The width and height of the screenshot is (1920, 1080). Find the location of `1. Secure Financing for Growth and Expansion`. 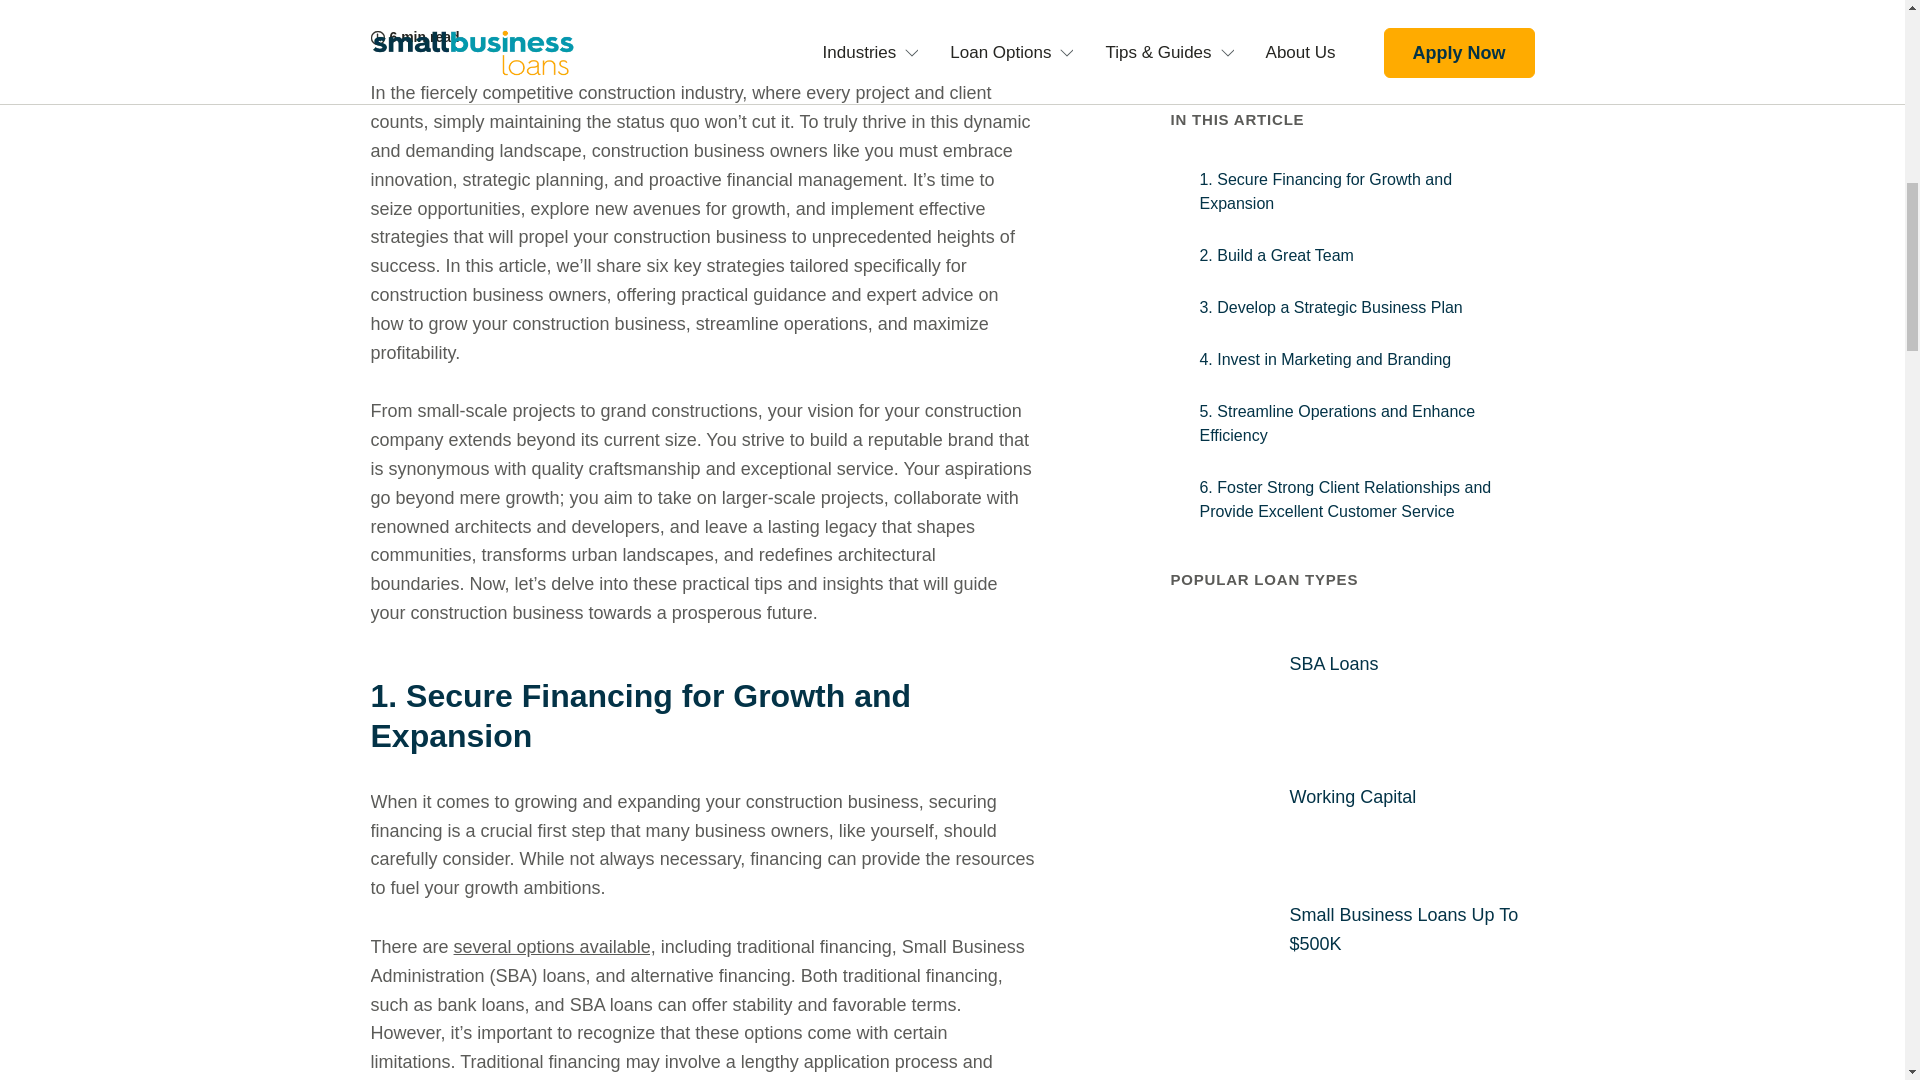

1. Secure Financing for Growth and Expansion is located at coordinates (1352, 120).